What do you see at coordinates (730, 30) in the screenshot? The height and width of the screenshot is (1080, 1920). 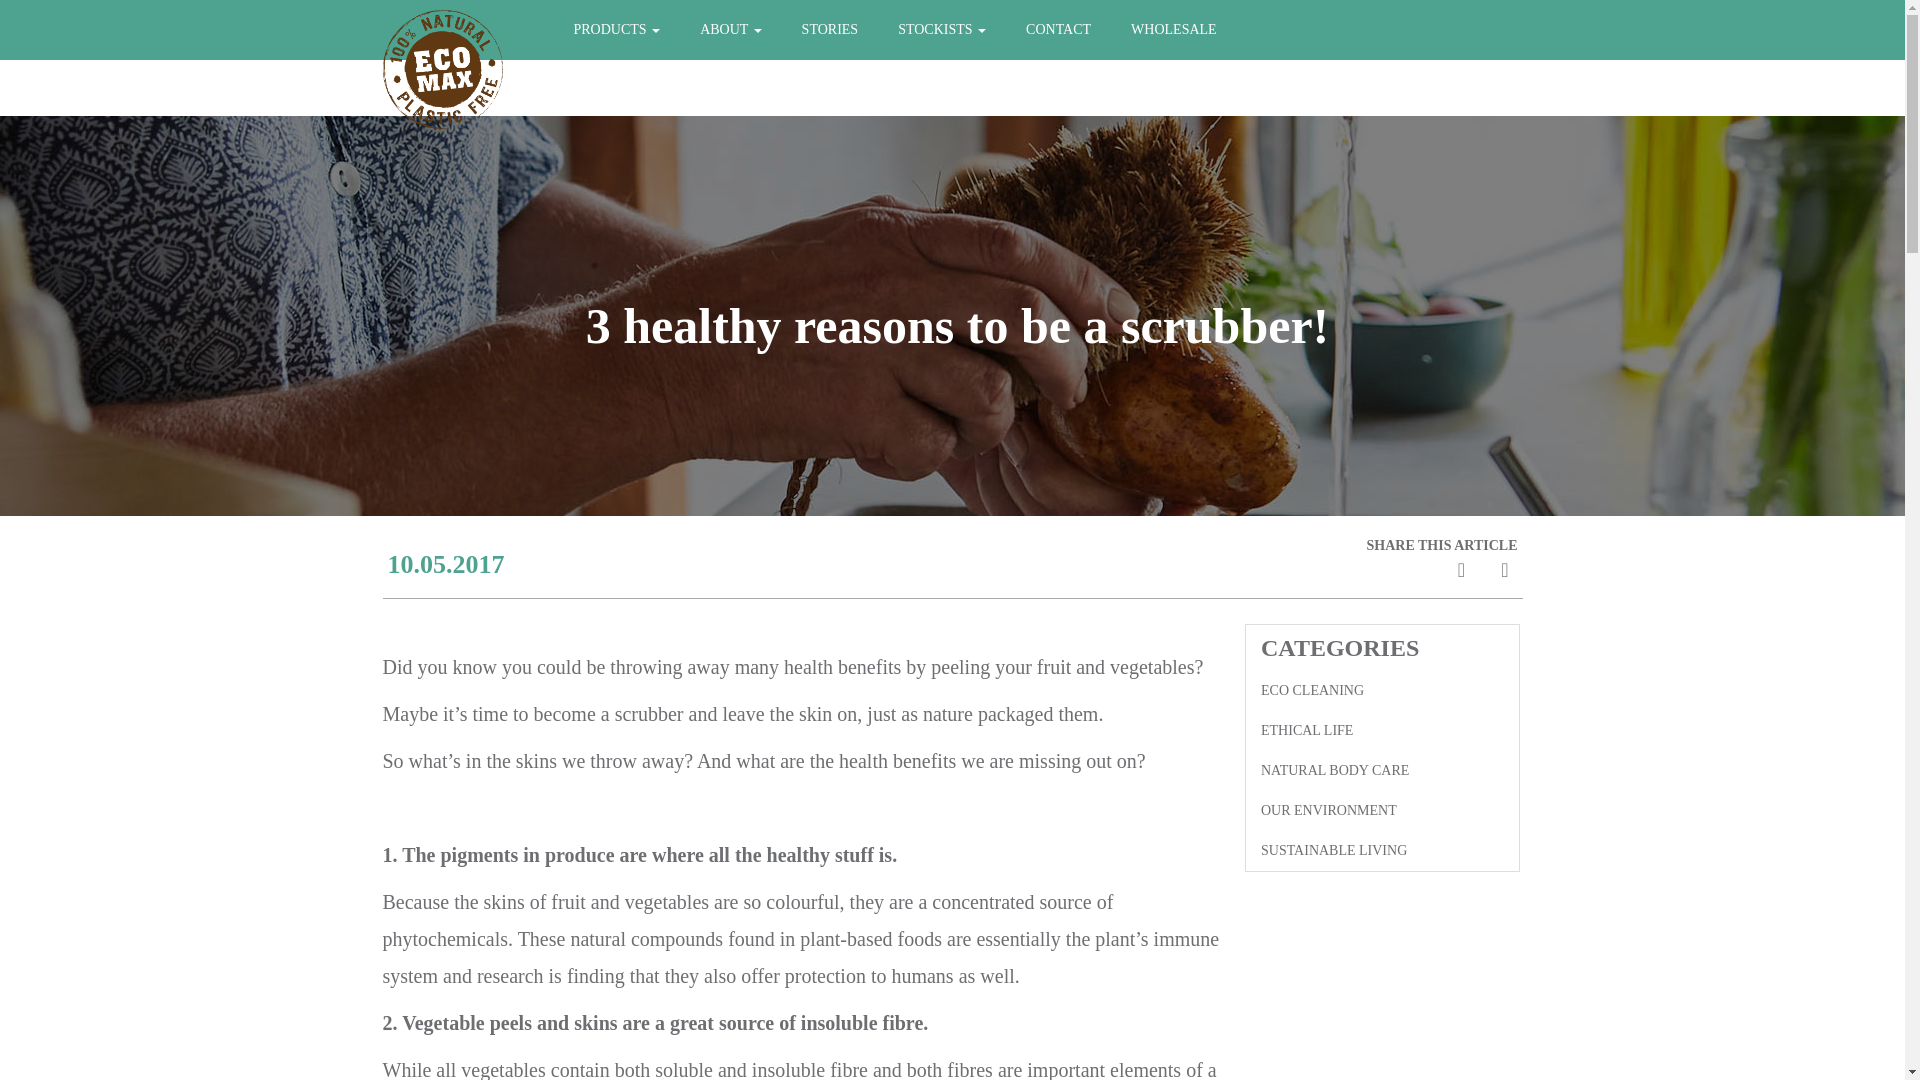 I see `ABOUT` at bounding box center [730, 30].